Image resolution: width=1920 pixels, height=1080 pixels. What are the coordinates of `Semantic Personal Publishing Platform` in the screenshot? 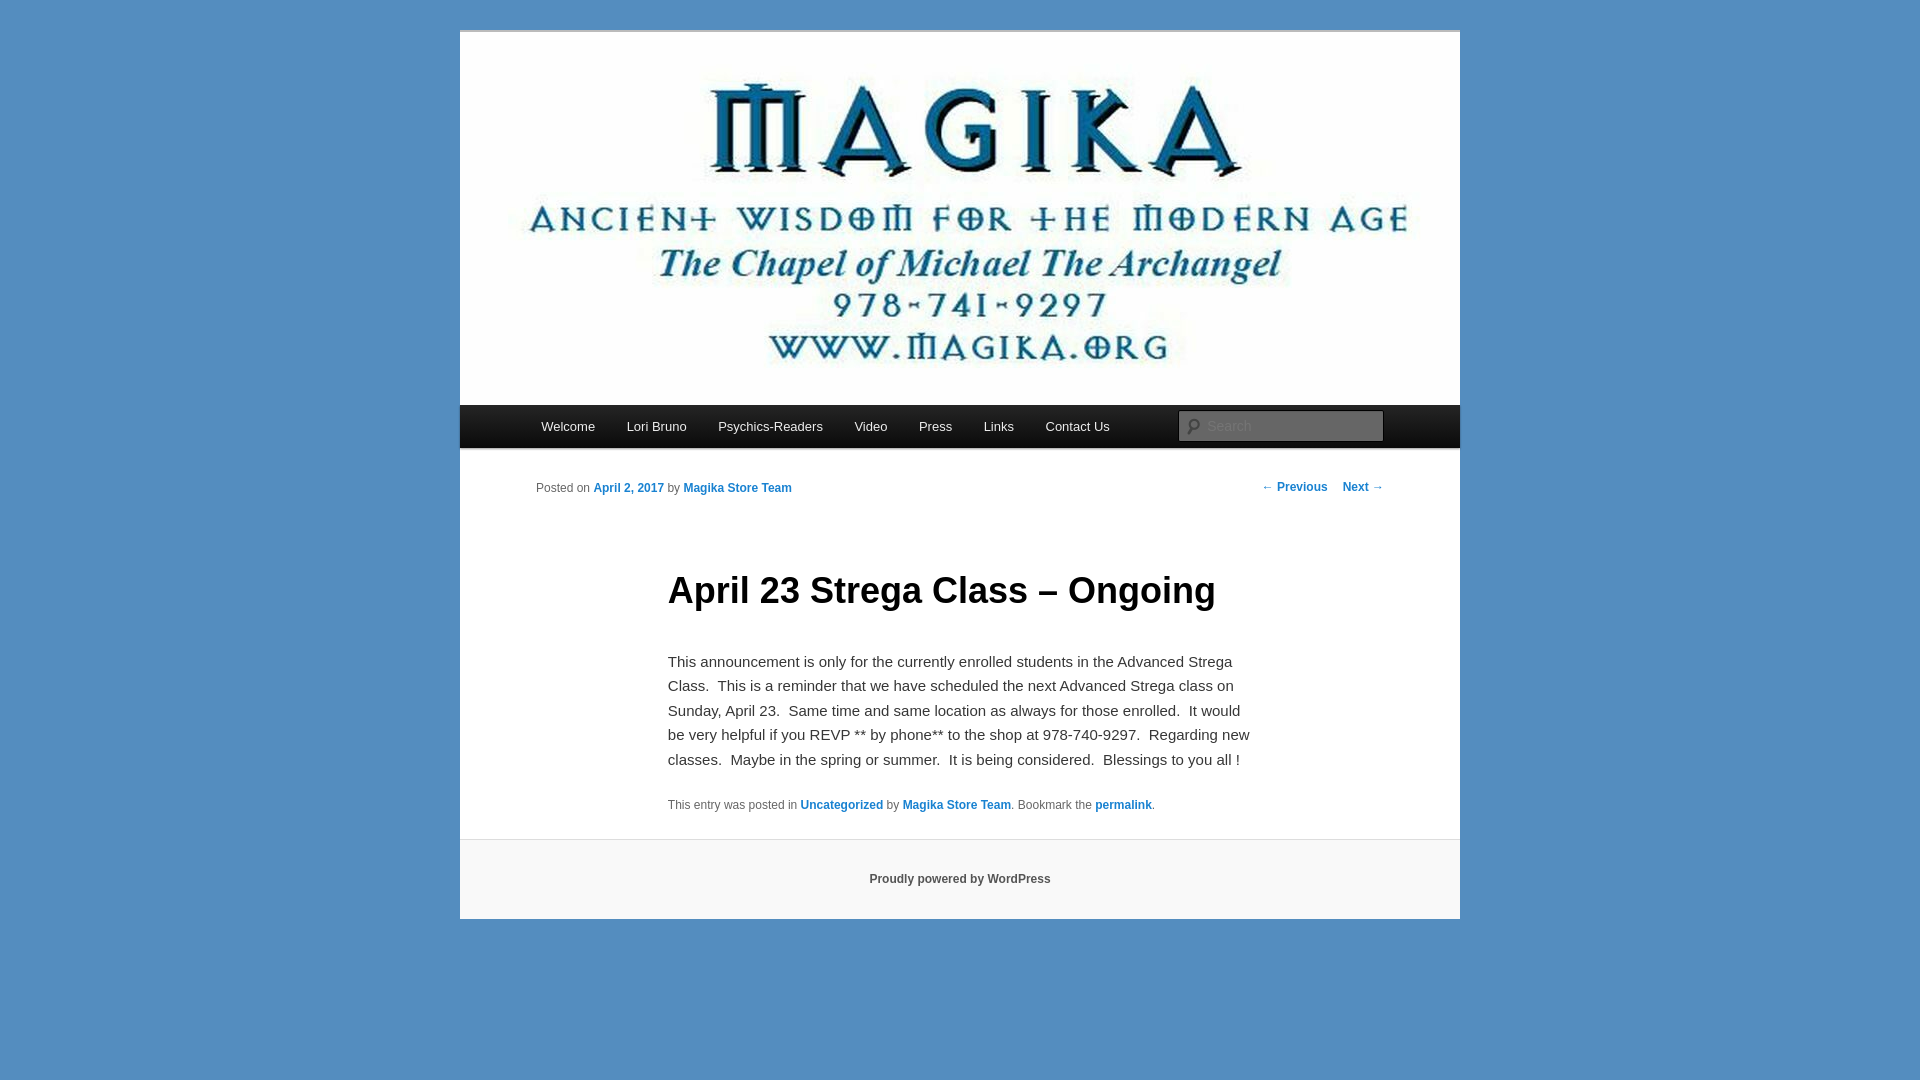 It's located at (960, 878).